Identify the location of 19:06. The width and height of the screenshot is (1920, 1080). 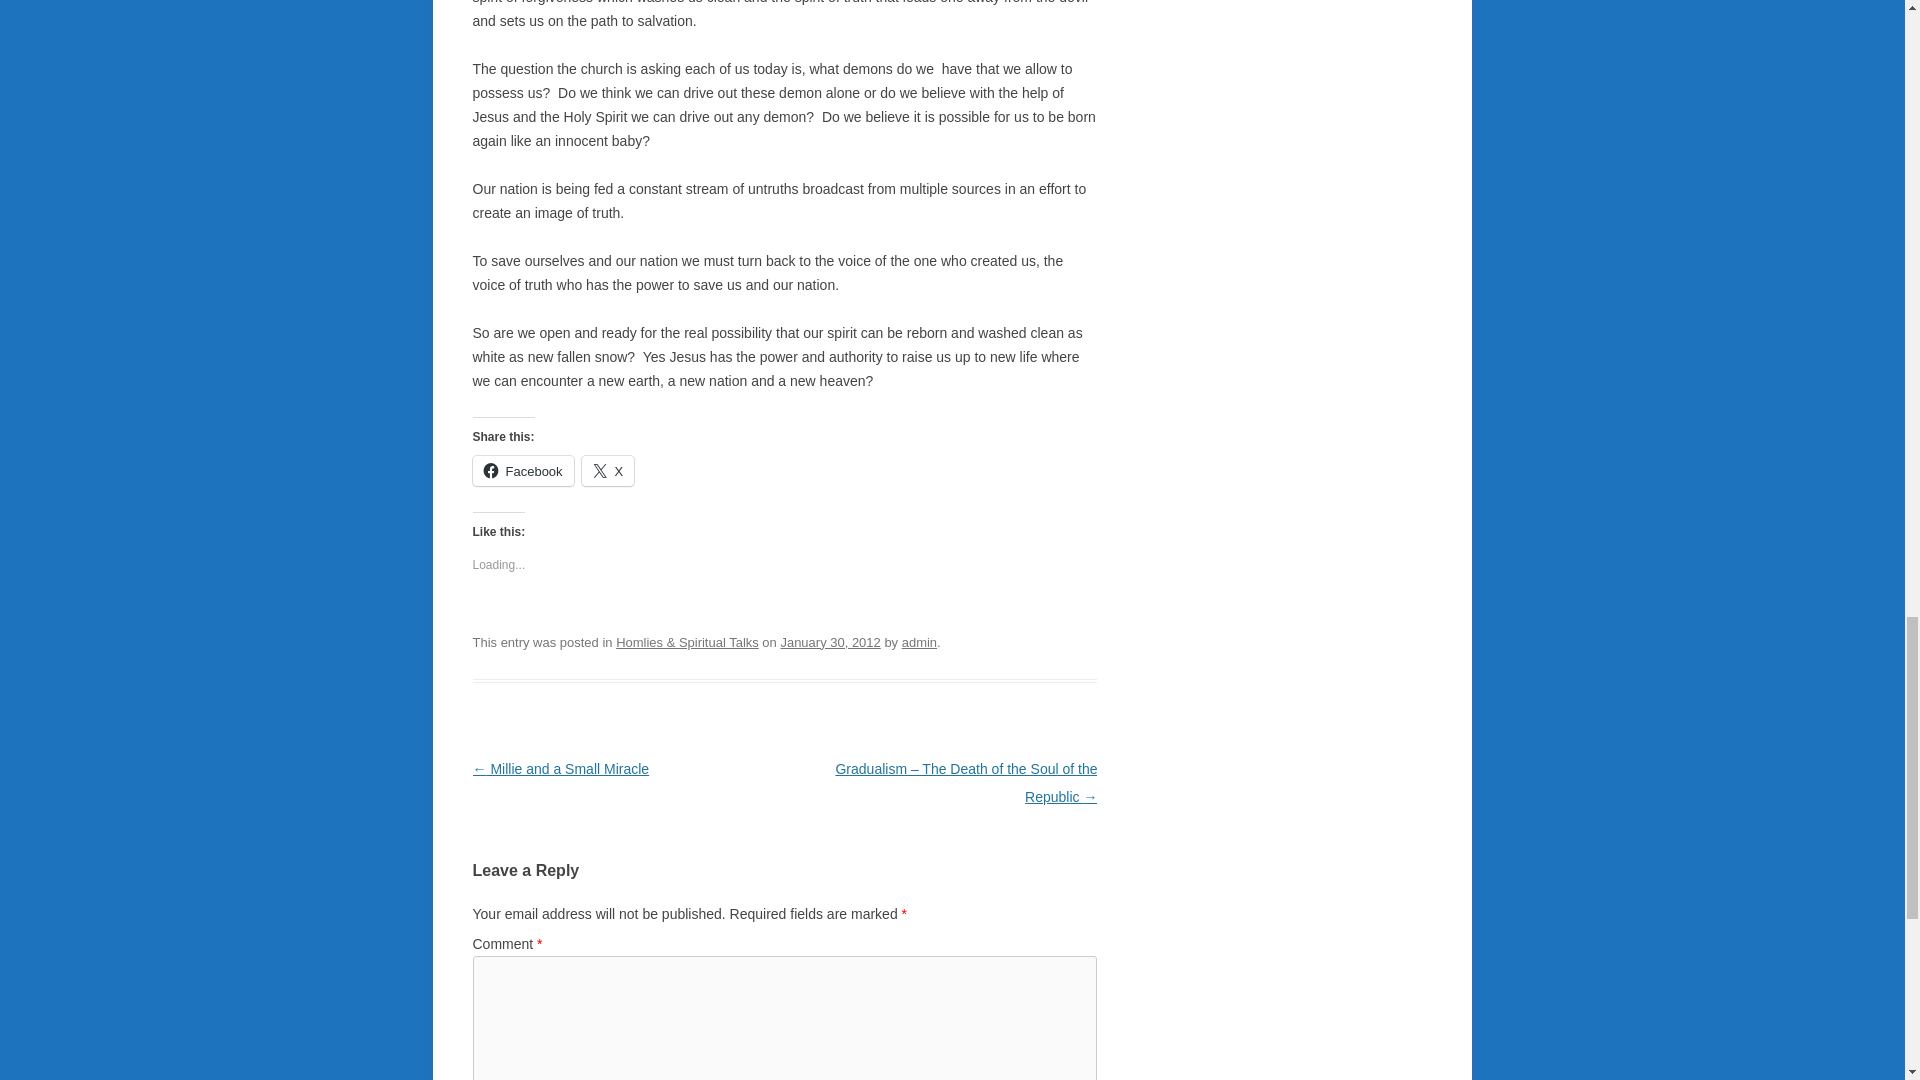
(829, 642).